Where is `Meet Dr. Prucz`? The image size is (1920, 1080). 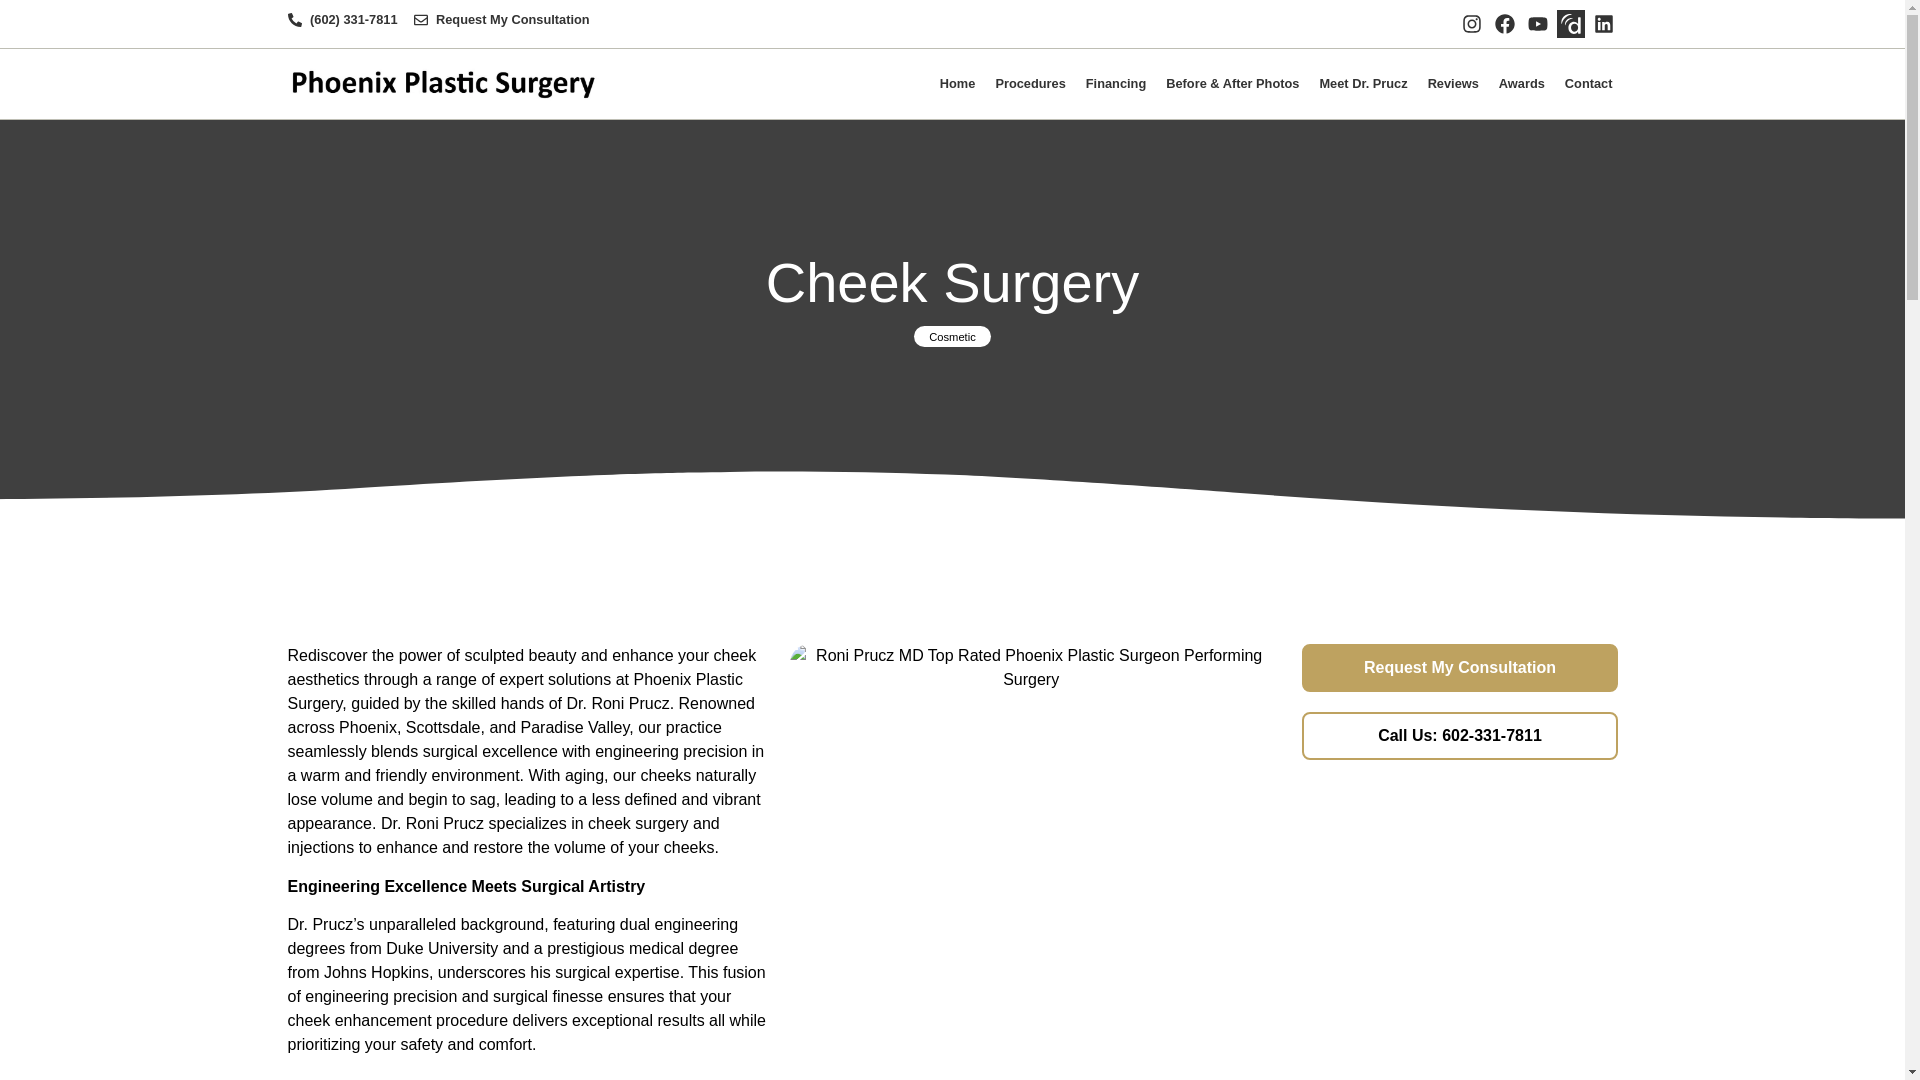
Meet Dr. Prucz is located at coordinates (1362, 83).